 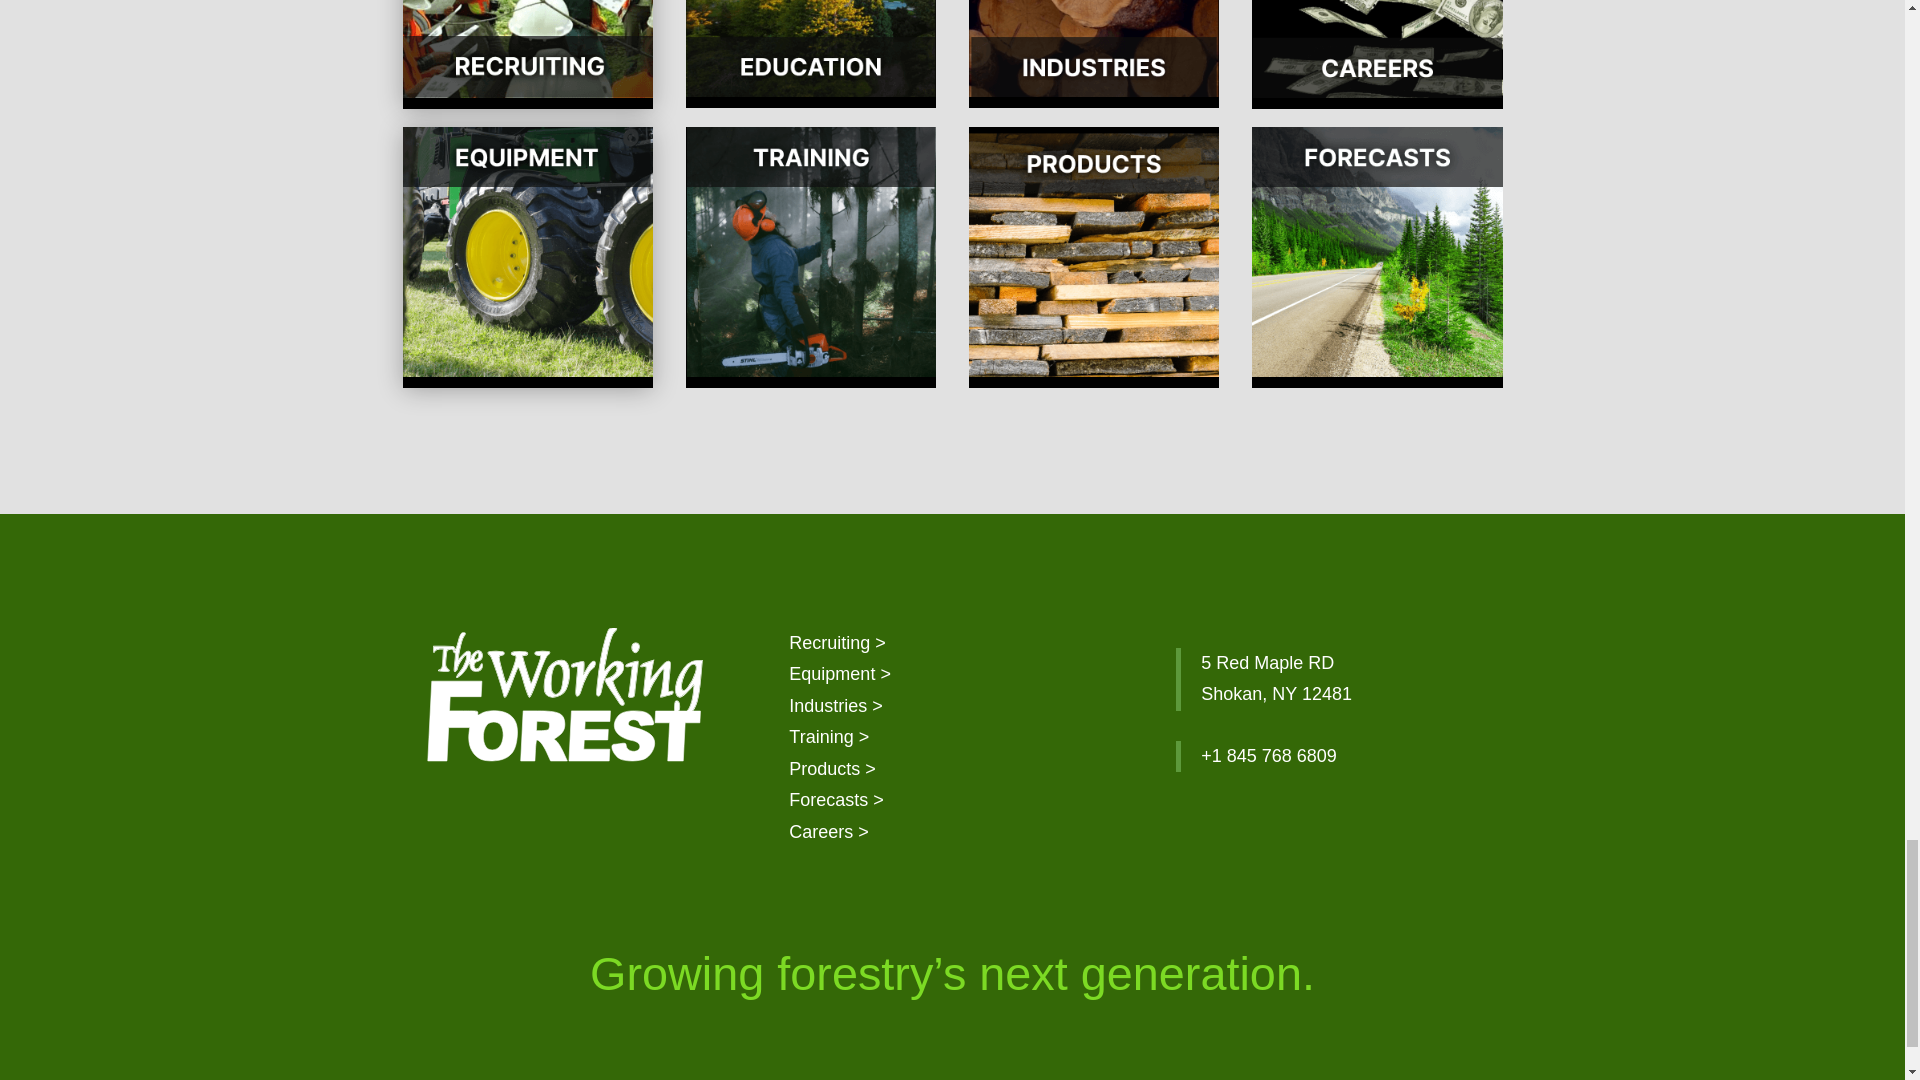 What do you see at coordinates (836, 800) in the screenshot?
I see `Forcasts` at bounding box center [836, 800].